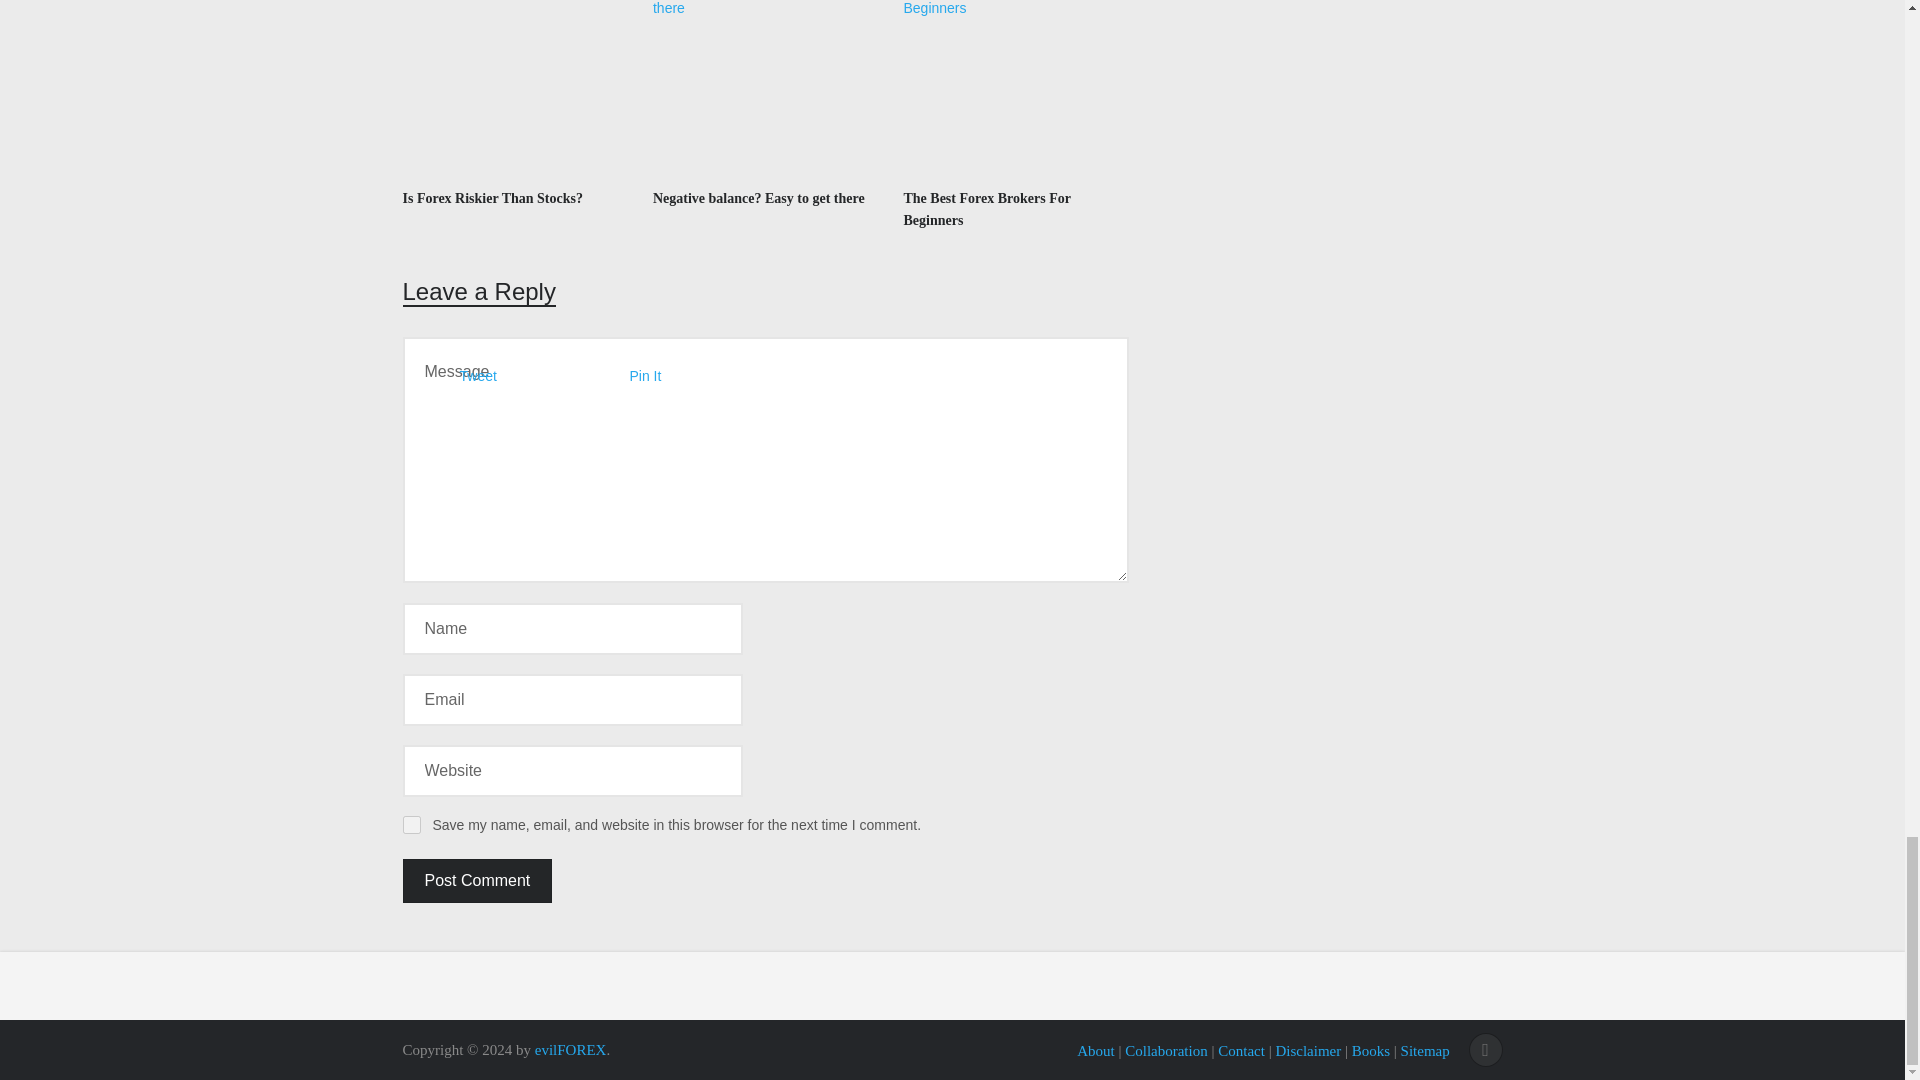 This screenshot has width=1920, height=1080. Describe the element at coordinates (1370, 1051) in the screenshot. I see `Books` at that location.